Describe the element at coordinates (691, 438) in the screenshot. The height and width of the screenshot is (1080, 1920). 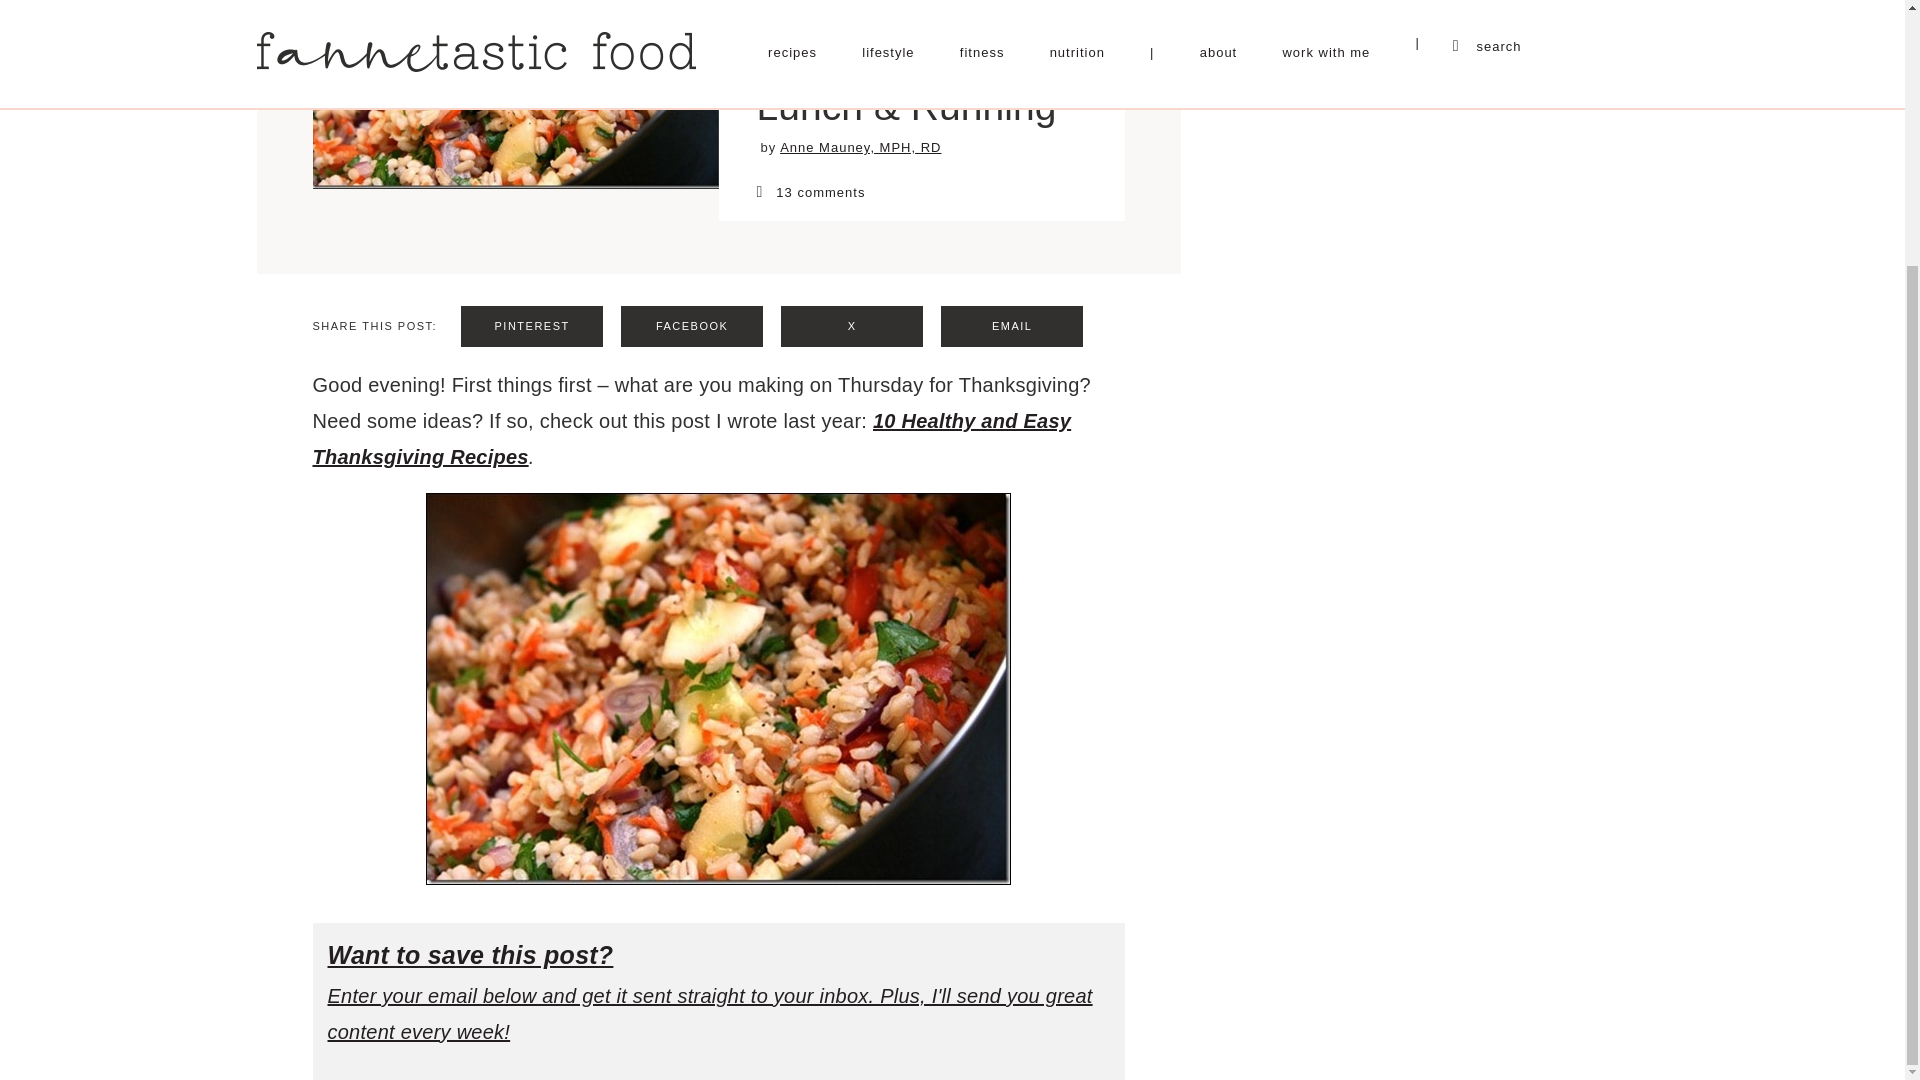
I see `10 Healthy and Easy Thanksgiving Recipes` at that location.